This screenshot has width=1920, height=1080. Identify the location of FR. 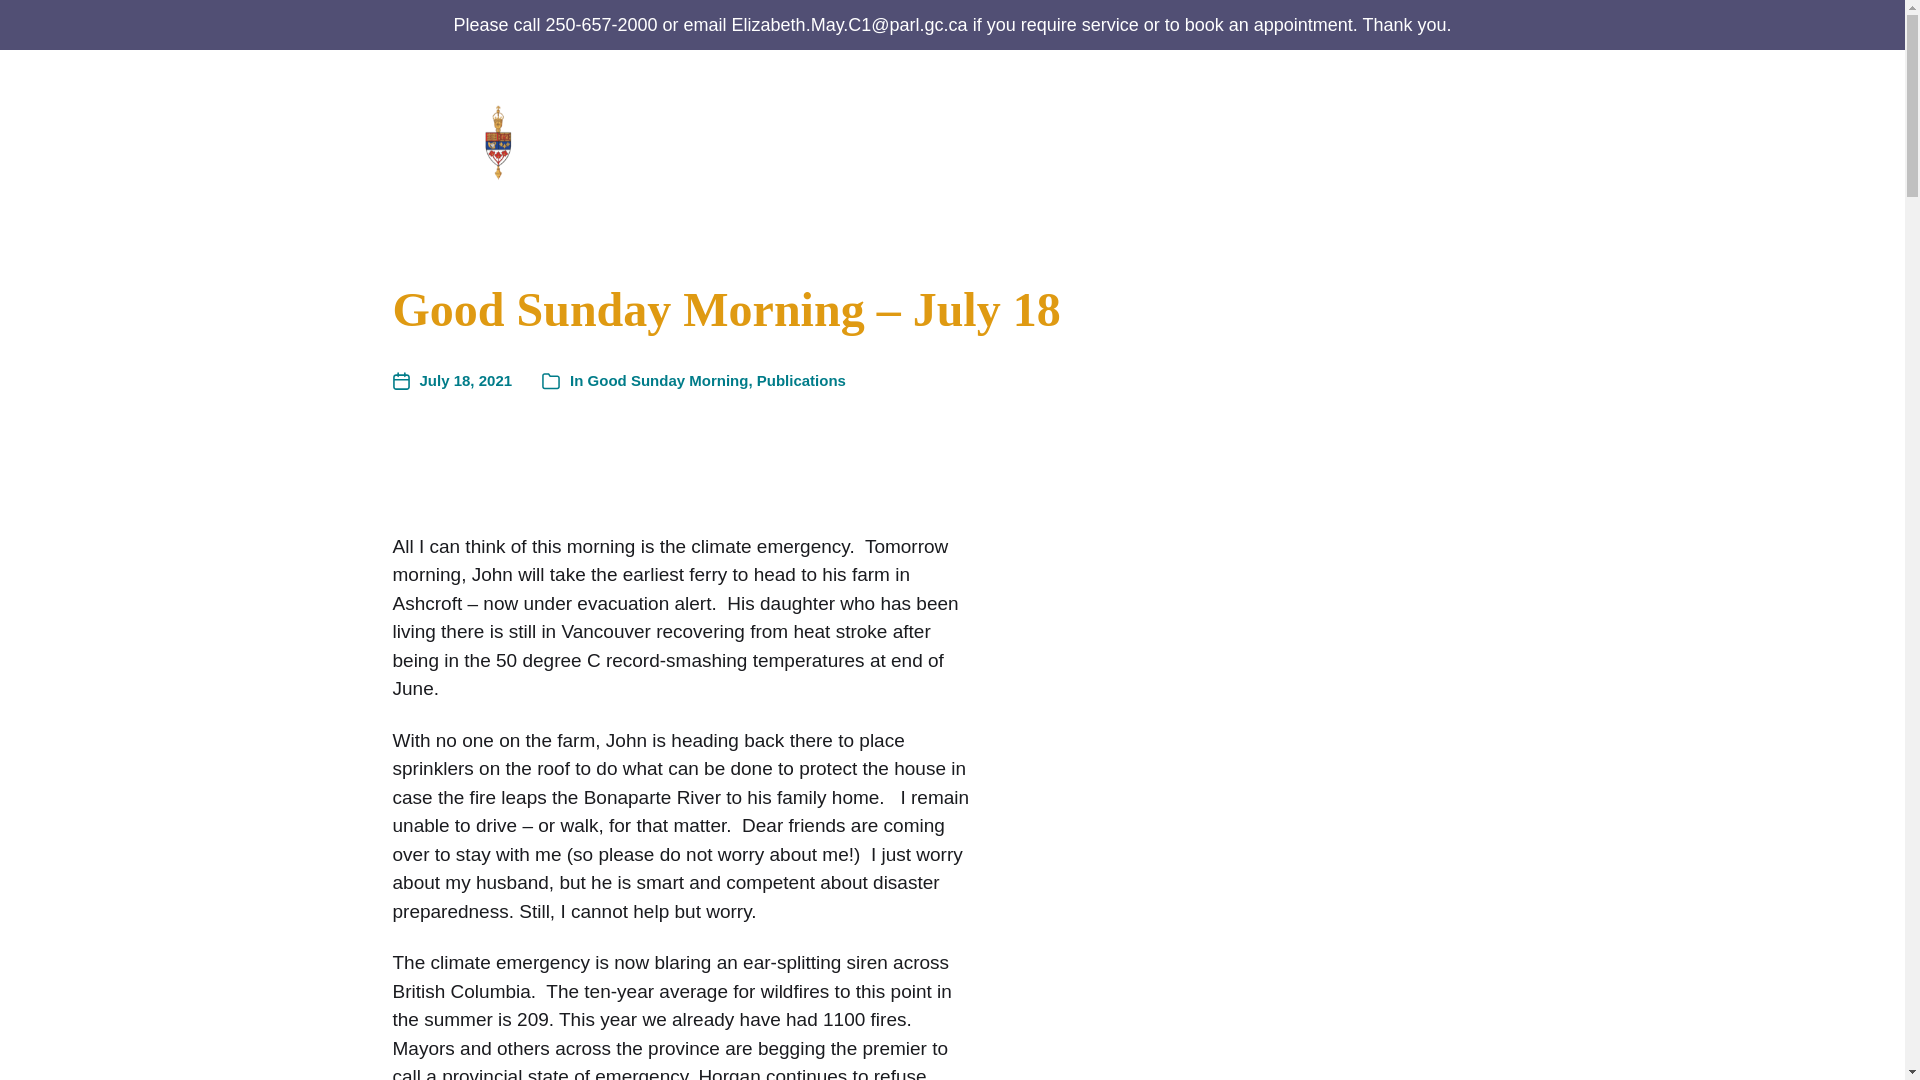
(1500, 156).